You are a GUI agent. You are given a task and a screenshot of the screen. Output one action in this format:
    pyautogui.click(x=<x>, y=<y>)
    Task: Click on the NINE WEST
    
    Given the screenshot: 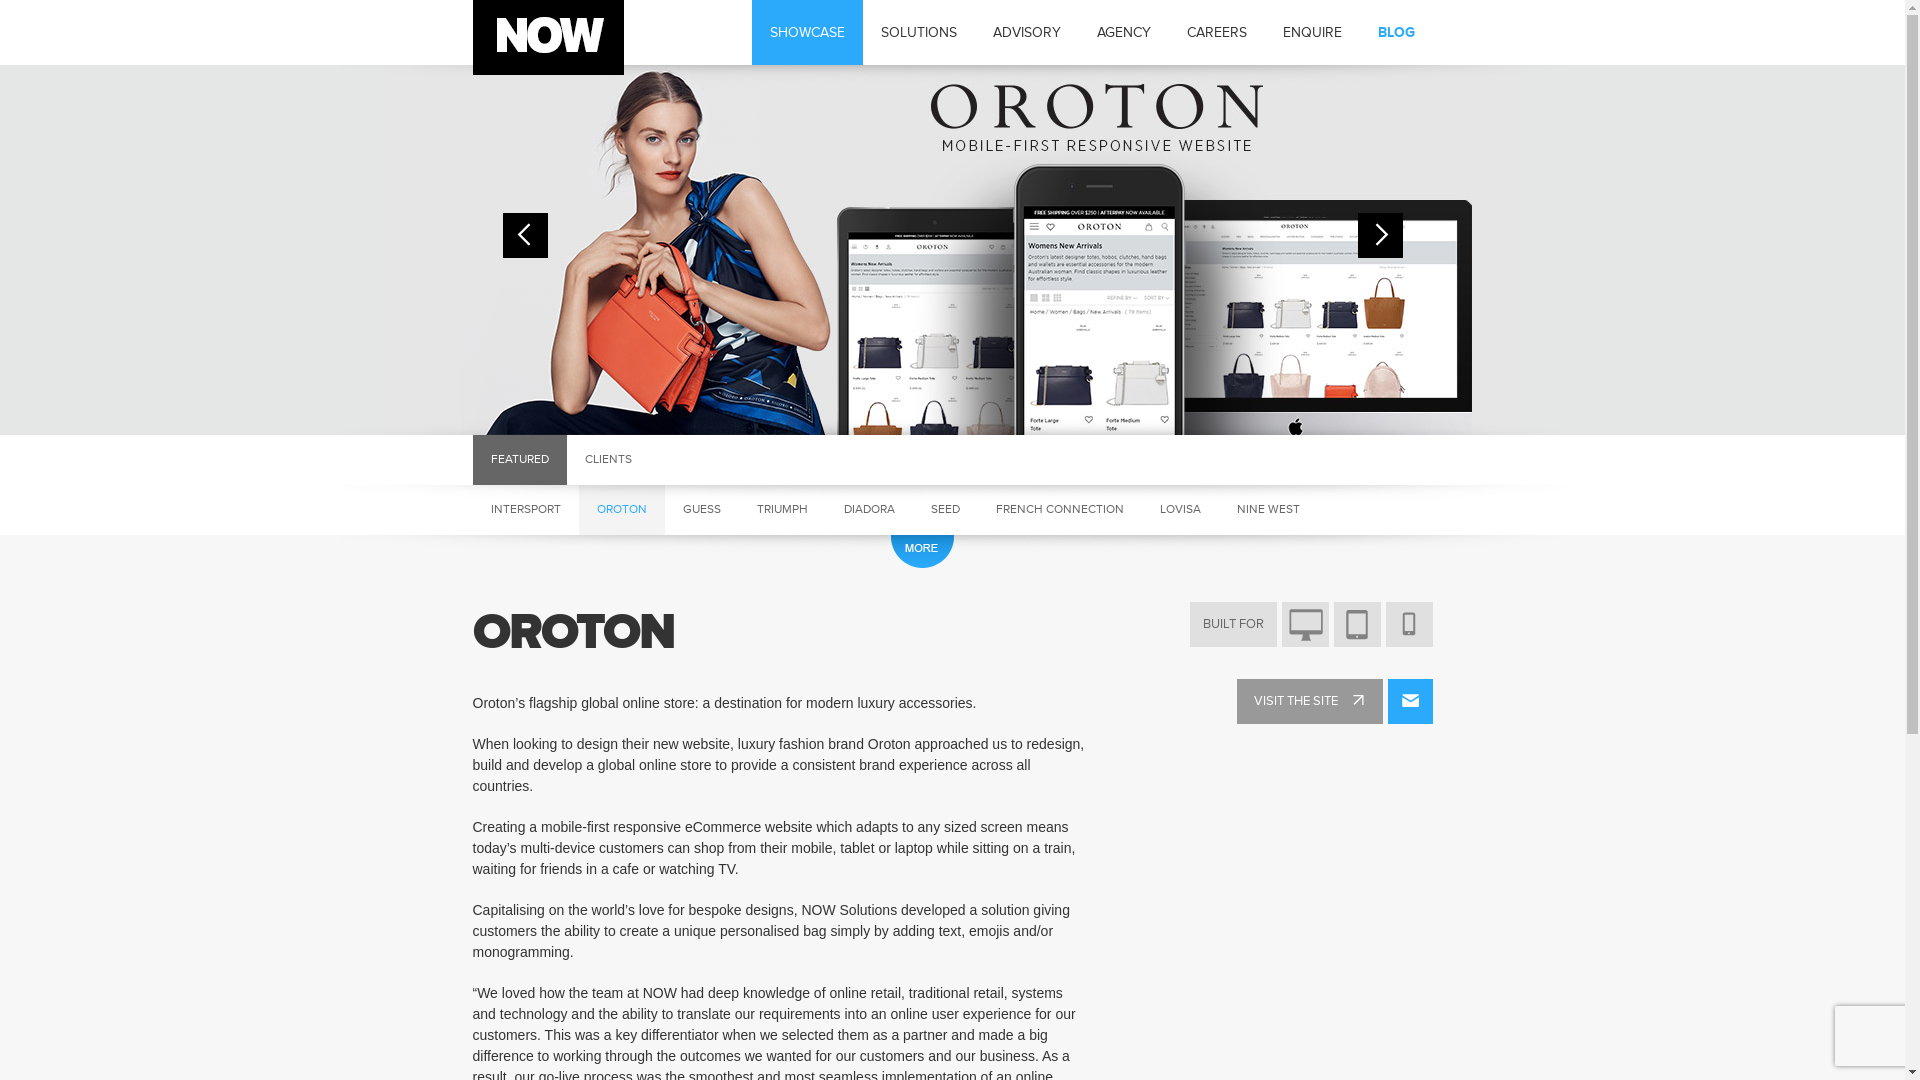 What is the action you would take?
    pyautogui.click(x=1268, y=510)
    